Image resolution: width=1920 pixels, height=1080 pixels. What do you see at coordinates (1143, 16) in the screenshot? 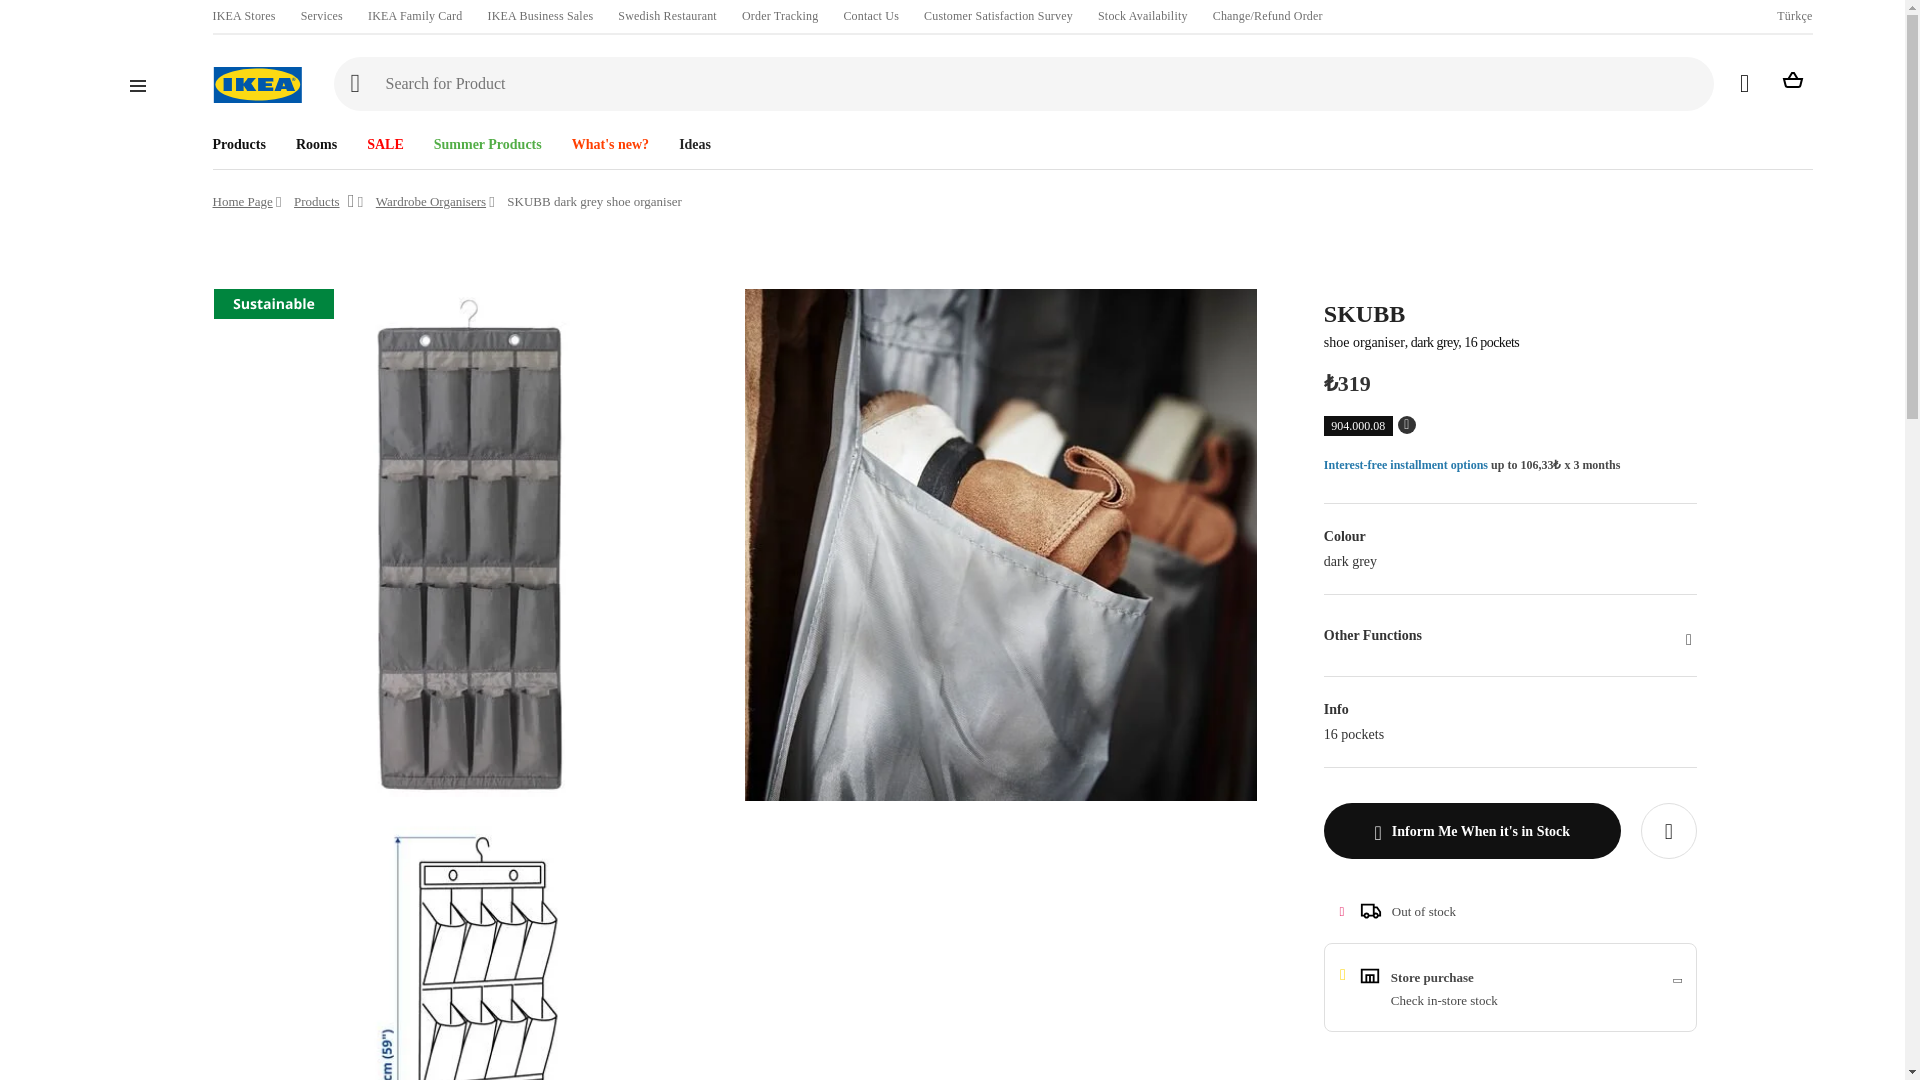
I see `Stock Availability` at bounding box center [1143, 16].